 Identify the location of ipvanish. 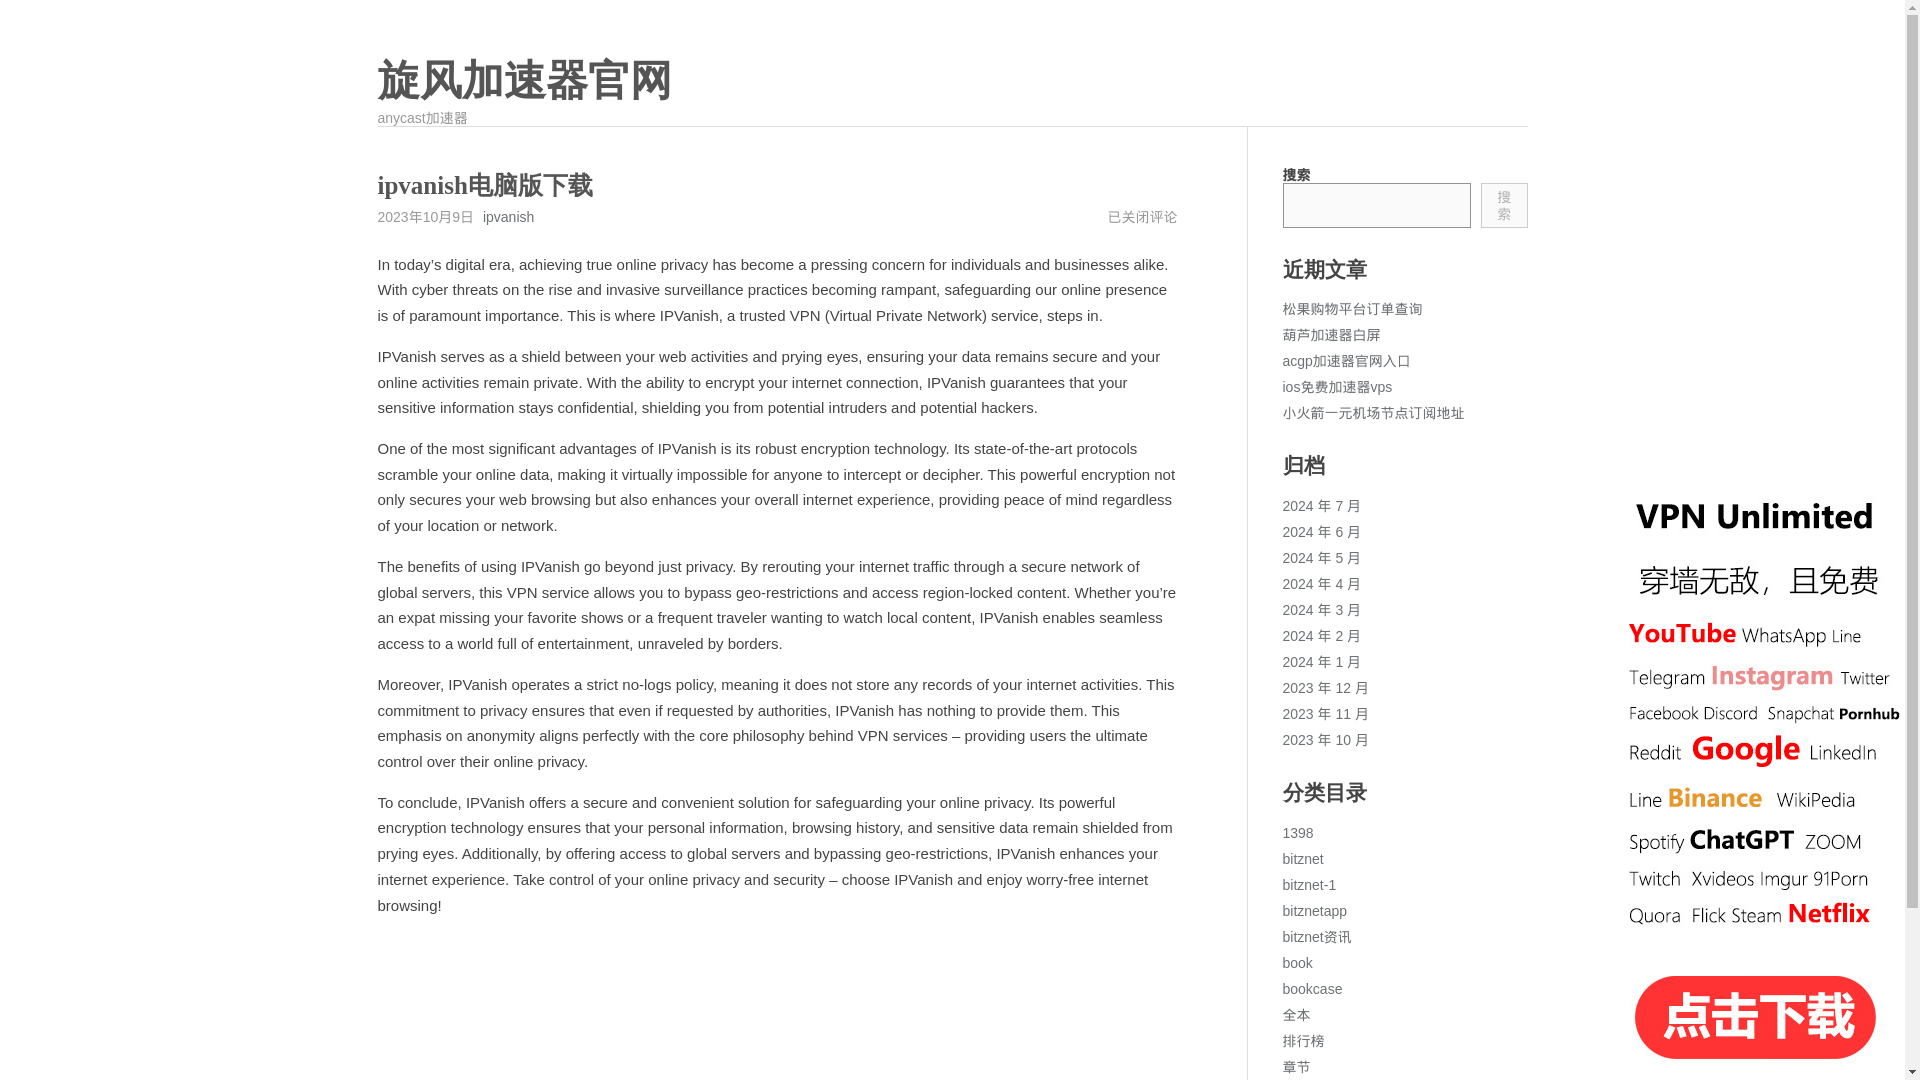
(508, 216).